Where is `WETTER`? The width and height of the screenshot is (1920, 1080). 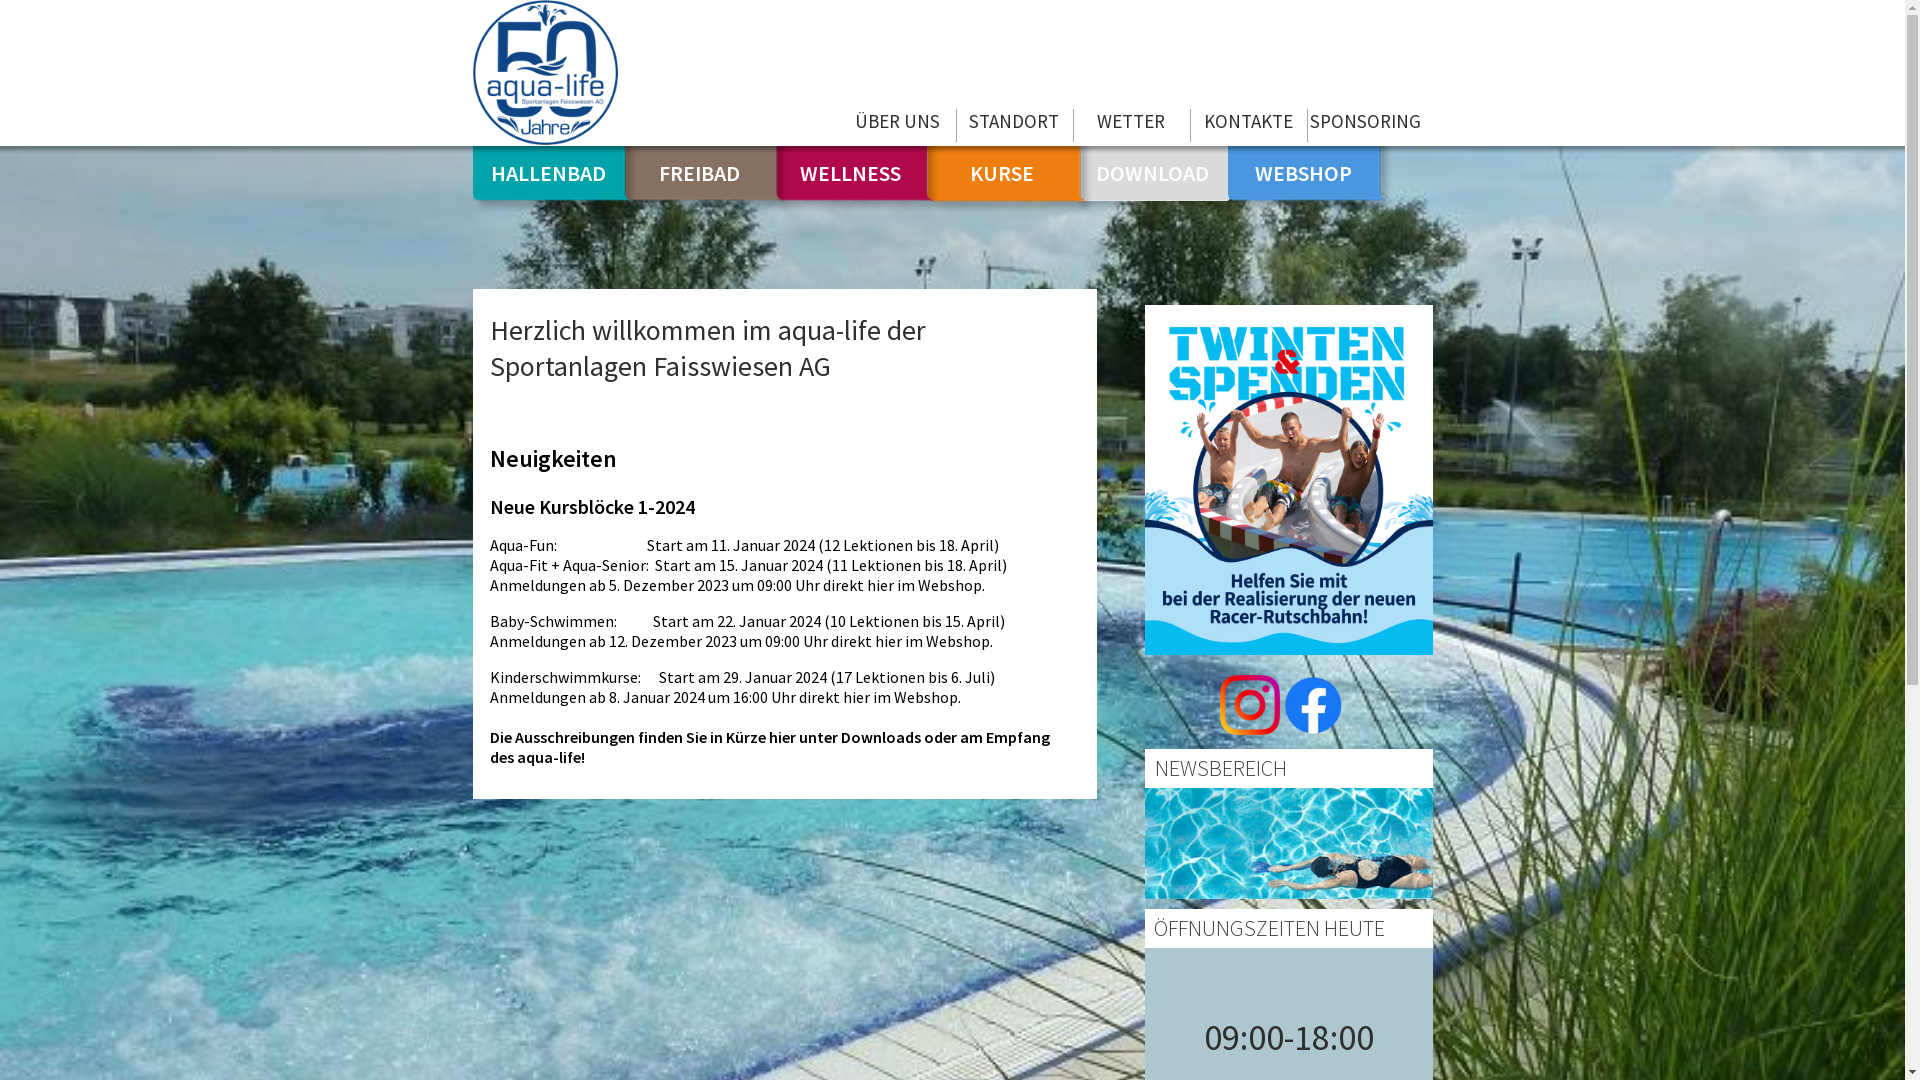
WETTER is located at coordinates (1131, 126).